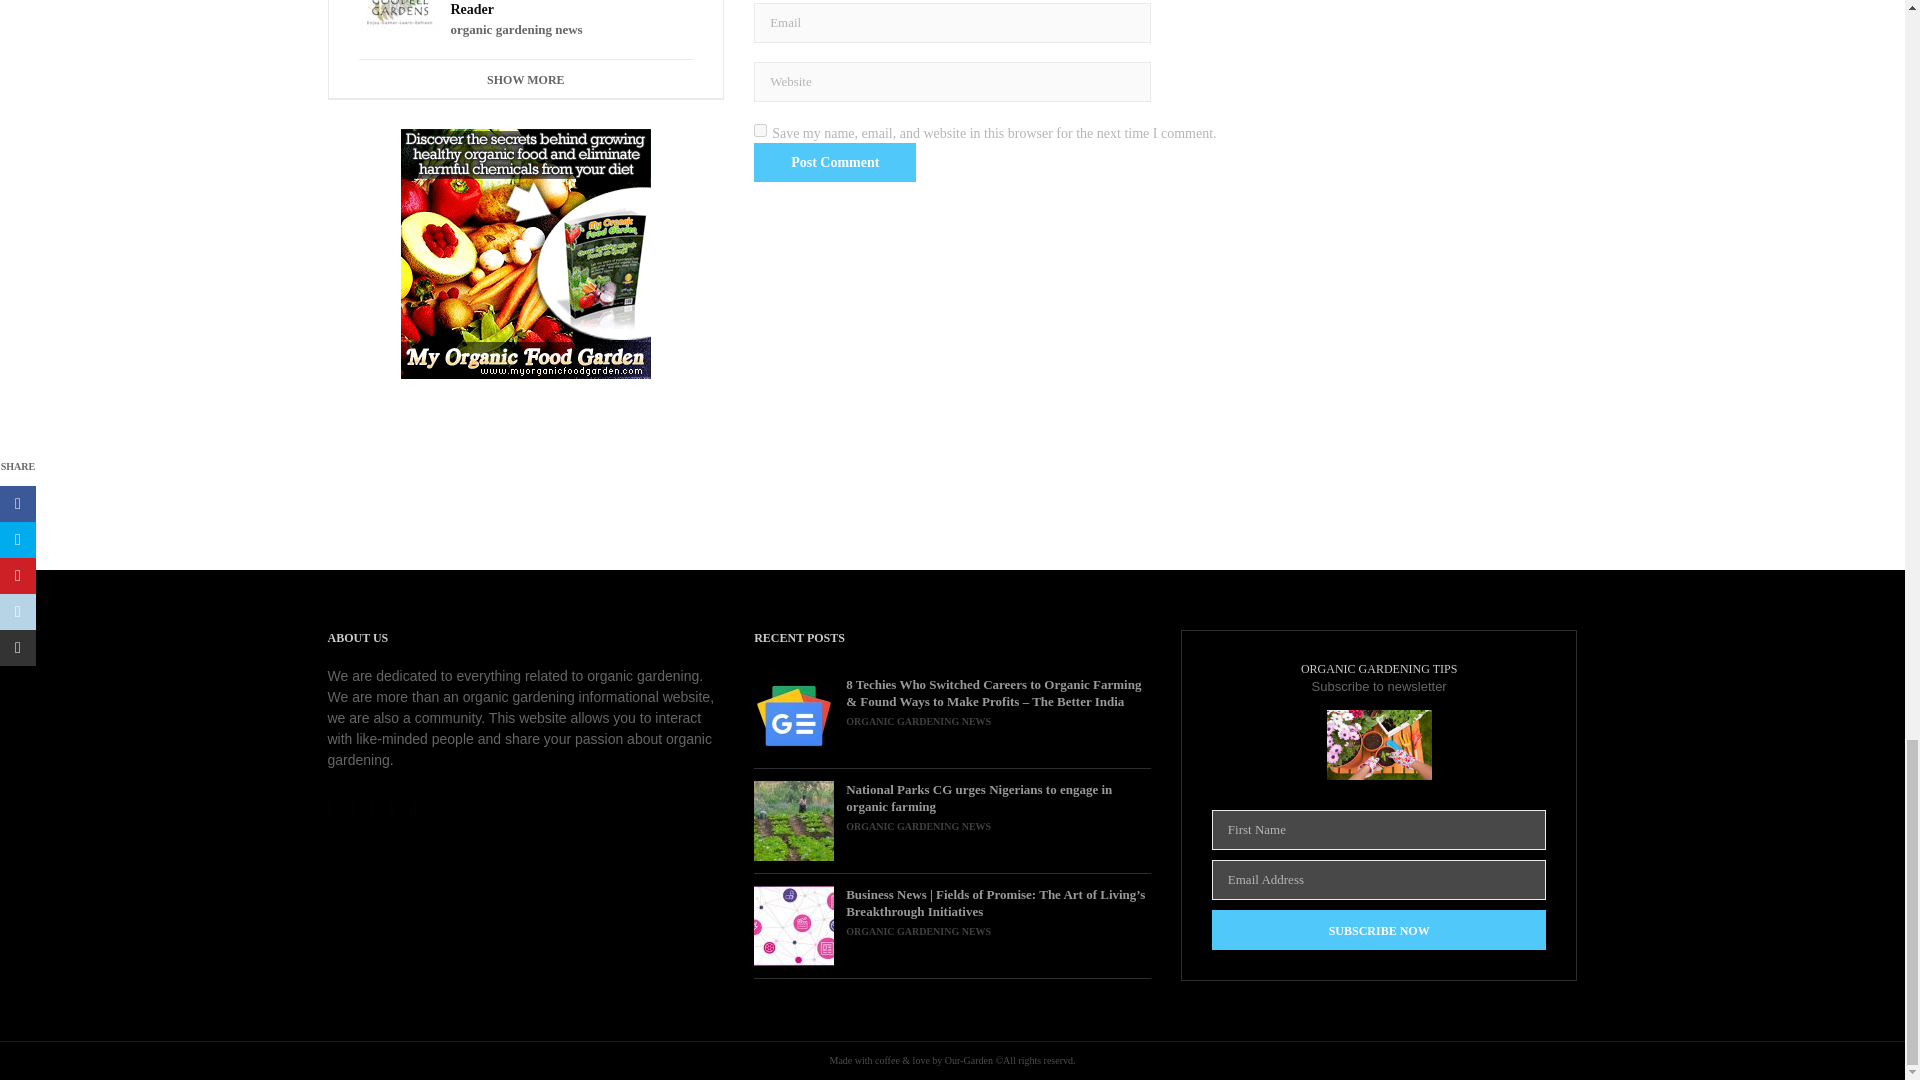 The image size is (1920, 1080). Describe the element at coordinates (760, 130) in the screenshot. I see `yes` at that location.